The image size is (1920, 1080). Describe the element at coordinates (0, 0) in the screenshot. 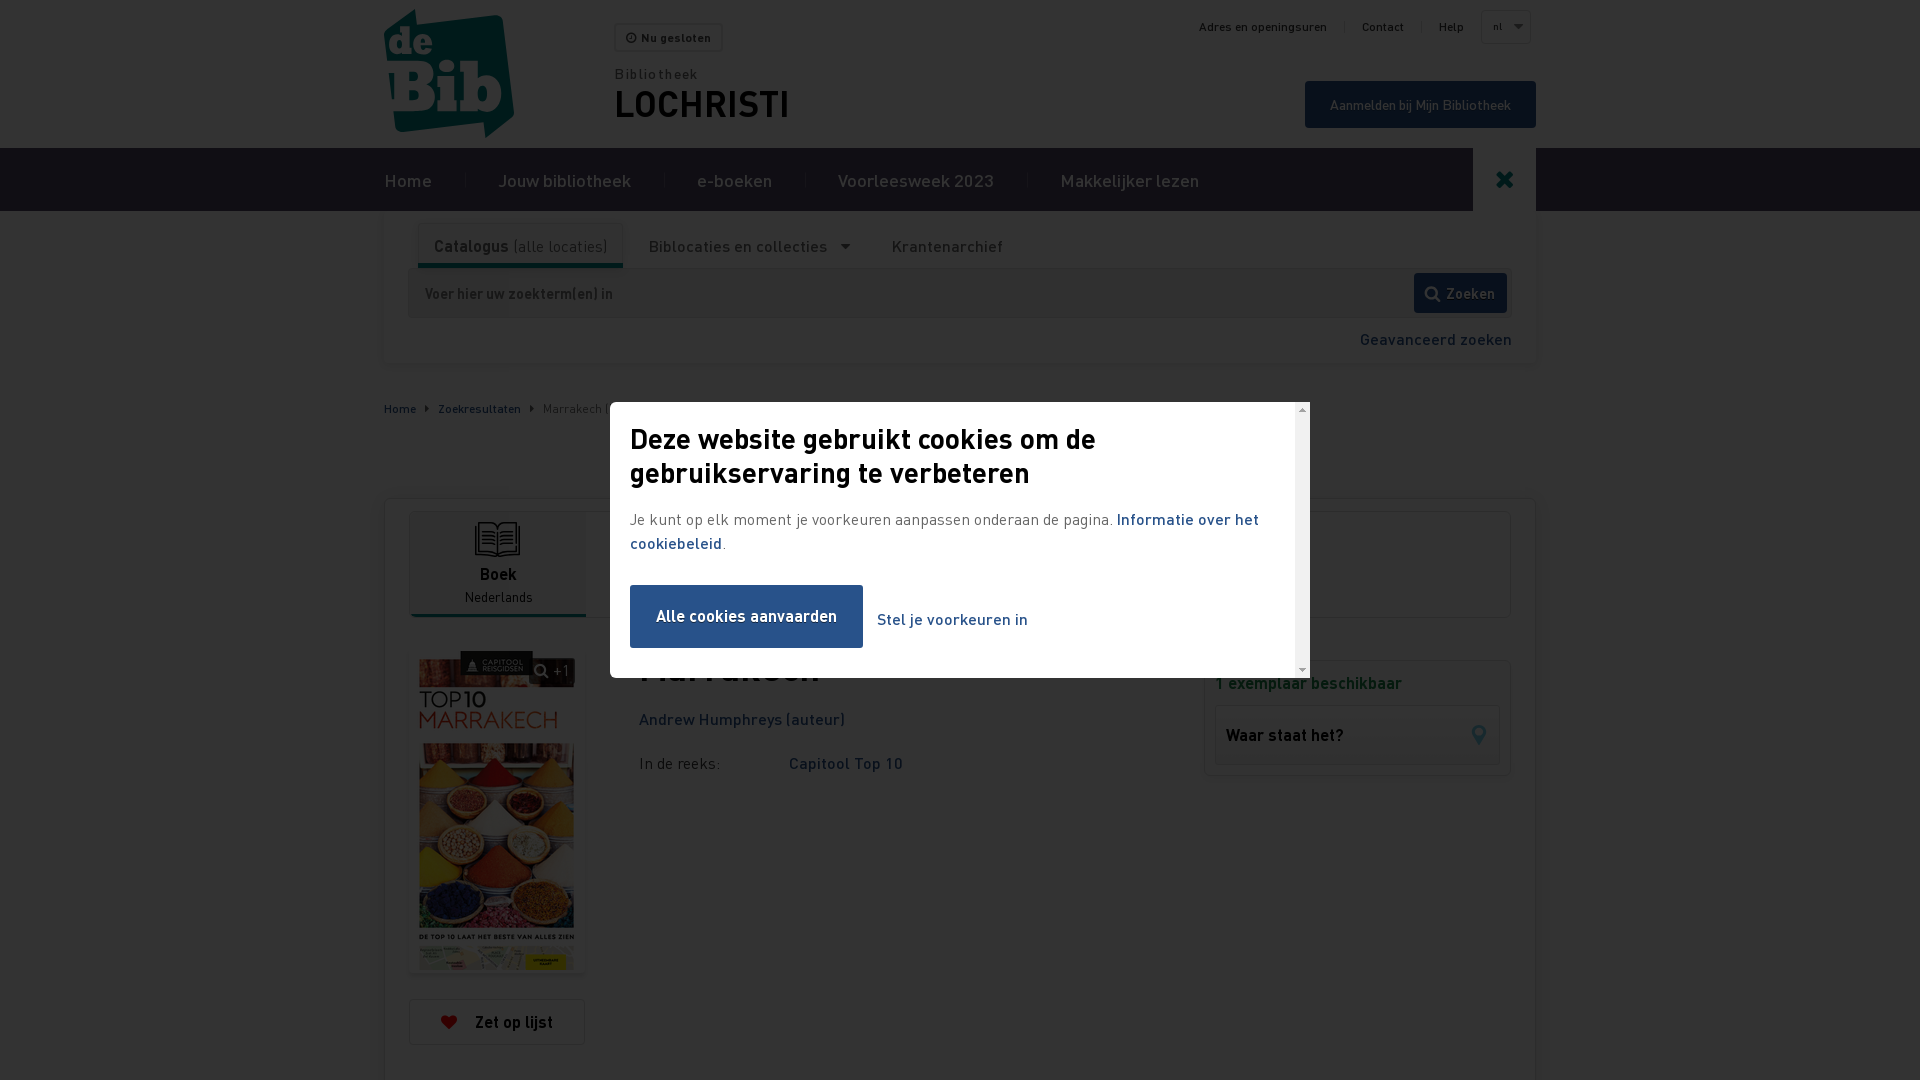

I see `Overslaan en naar zoeken gaan` at that location.